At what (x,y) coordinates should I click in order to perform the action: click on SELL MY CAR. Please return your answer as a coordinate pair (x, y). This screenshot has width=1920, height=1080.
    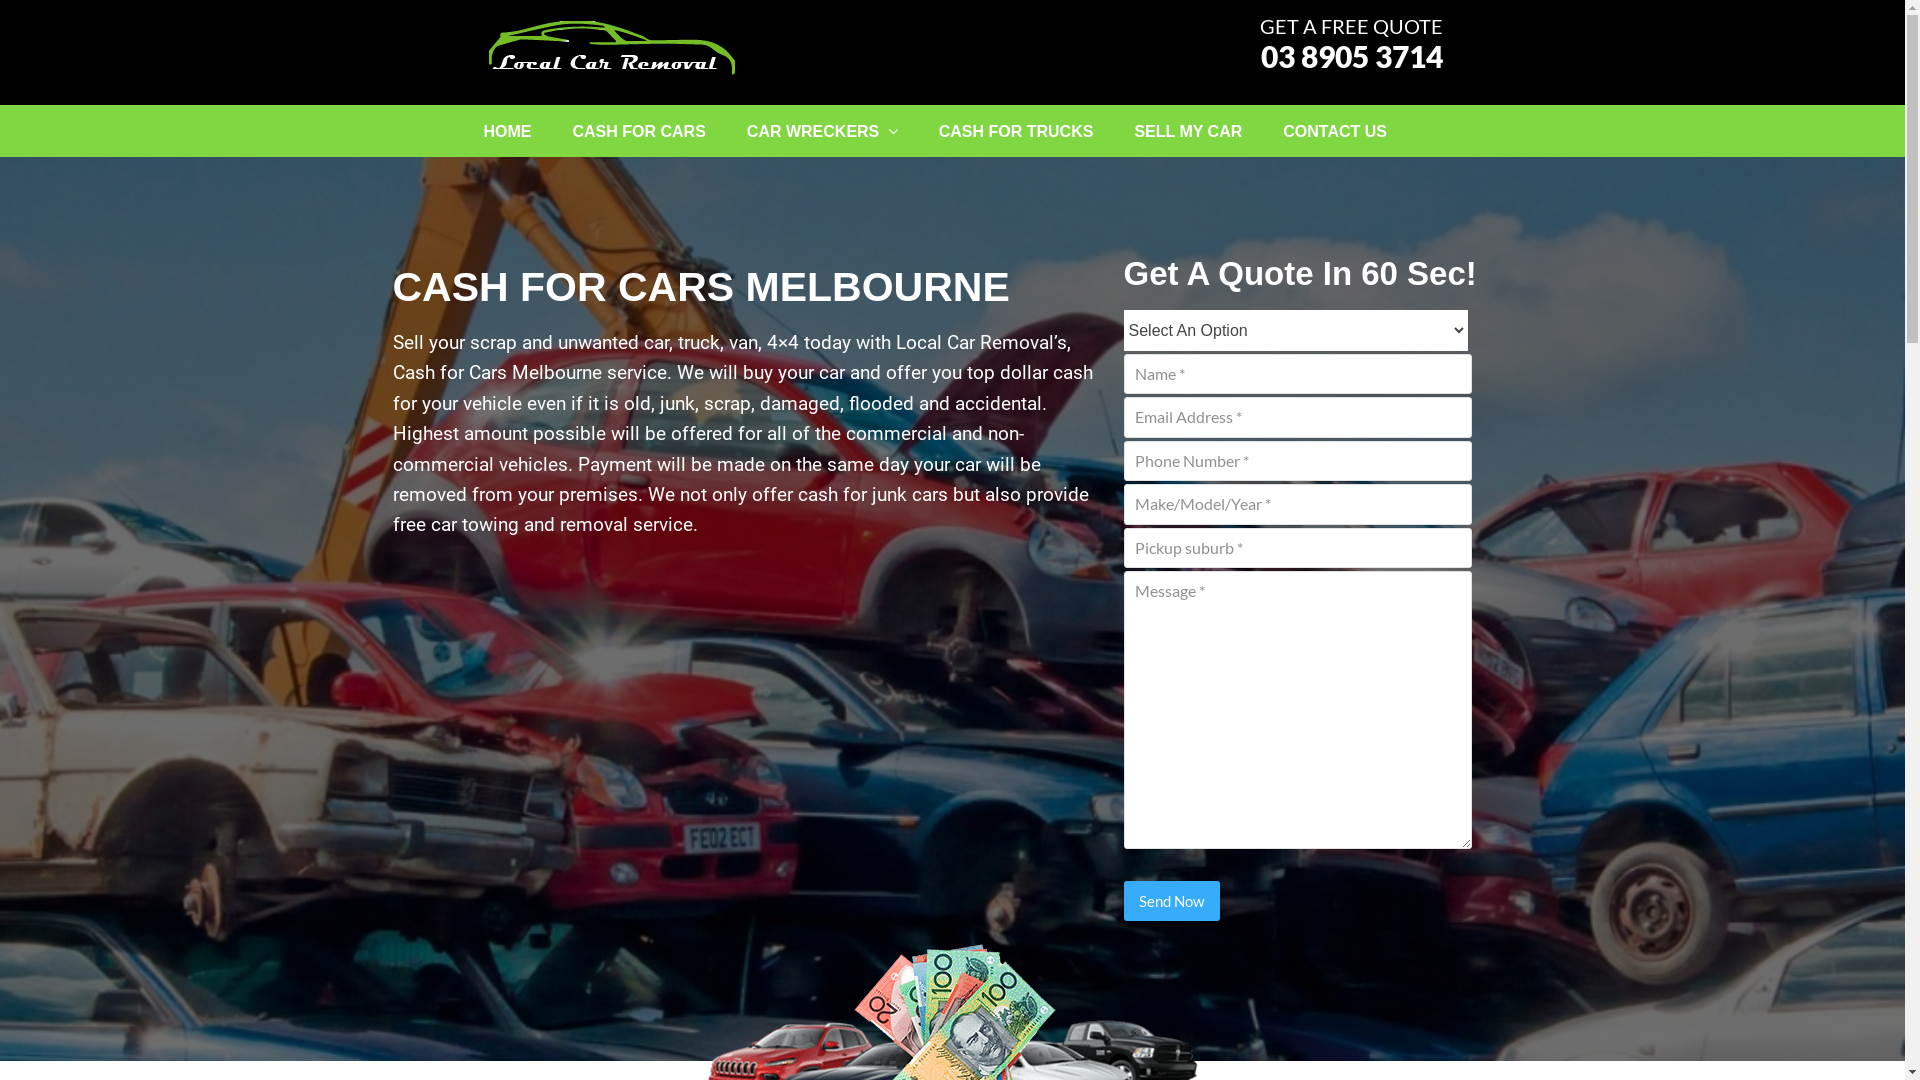
    Looking at the image, I should click on (1188, 130).